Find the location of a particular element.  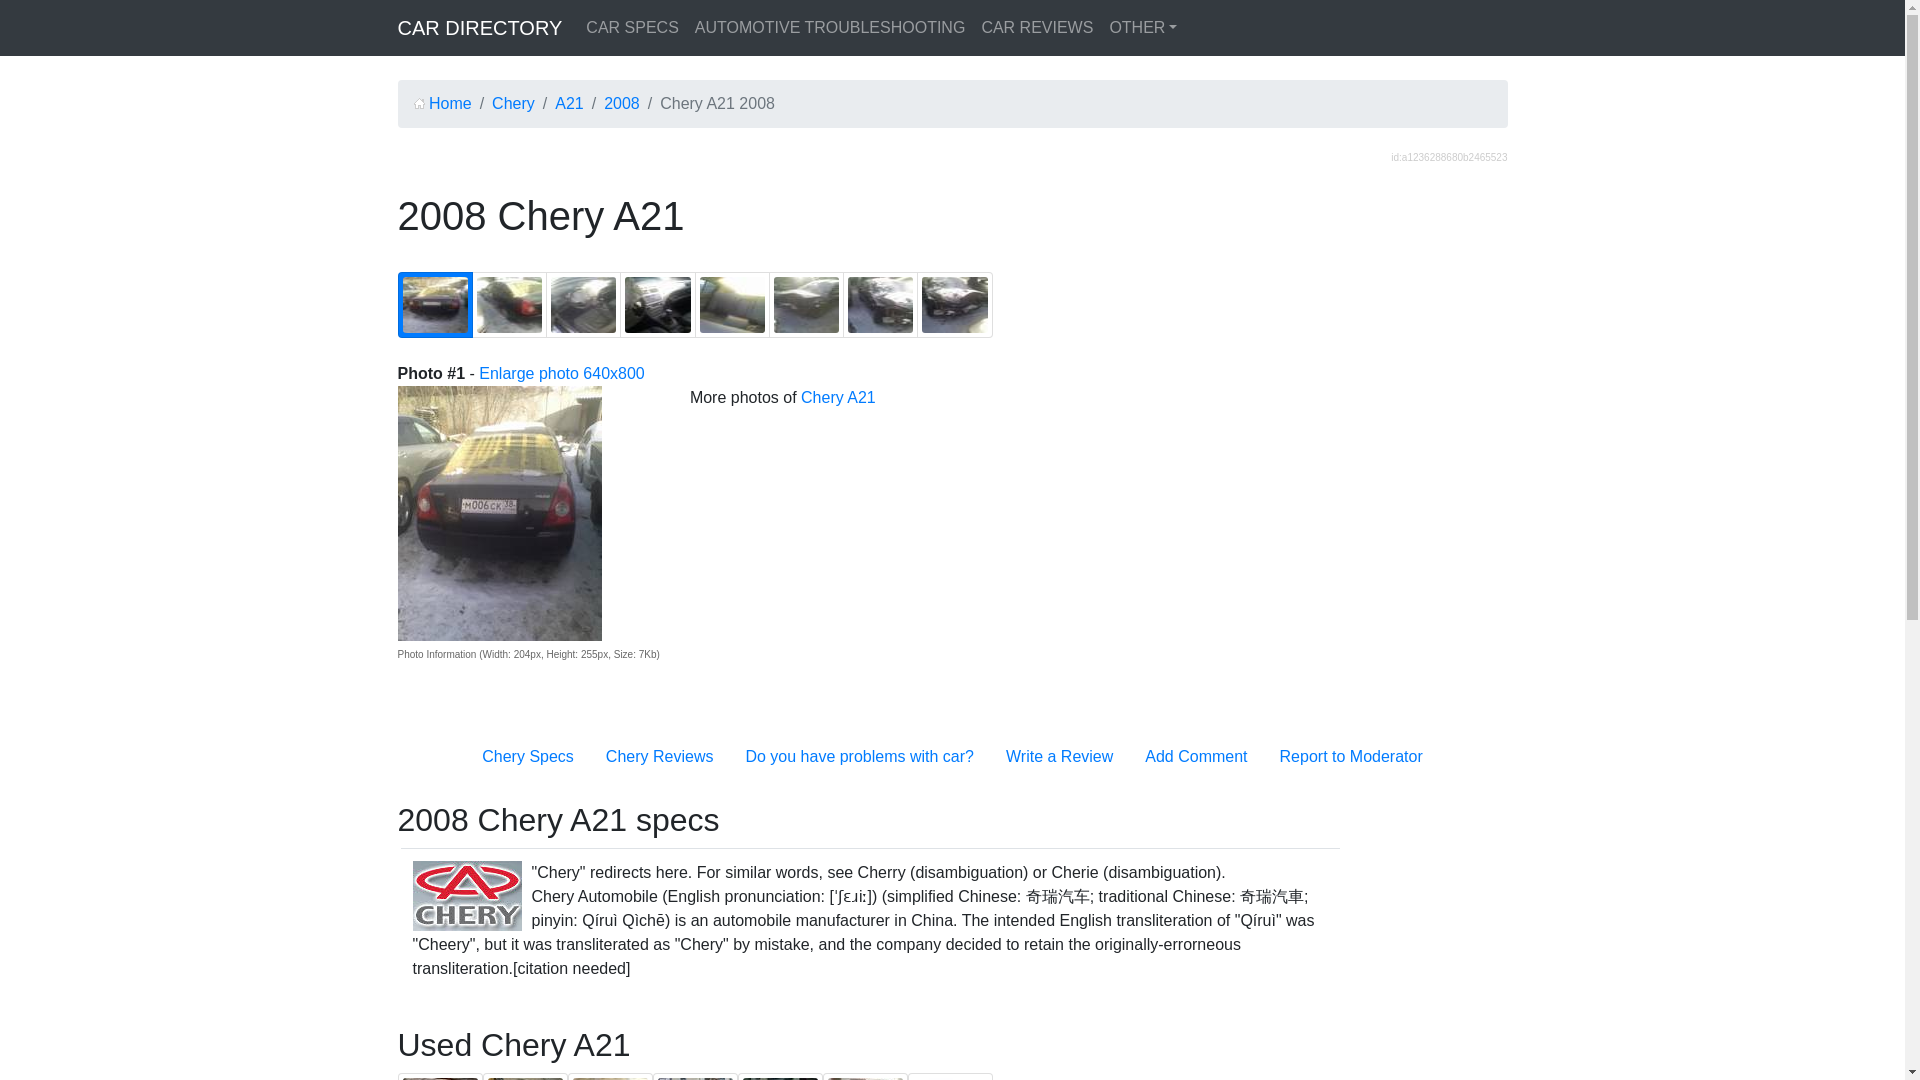

Enlarge photo 640x800 is located at coordinates (560, 374).